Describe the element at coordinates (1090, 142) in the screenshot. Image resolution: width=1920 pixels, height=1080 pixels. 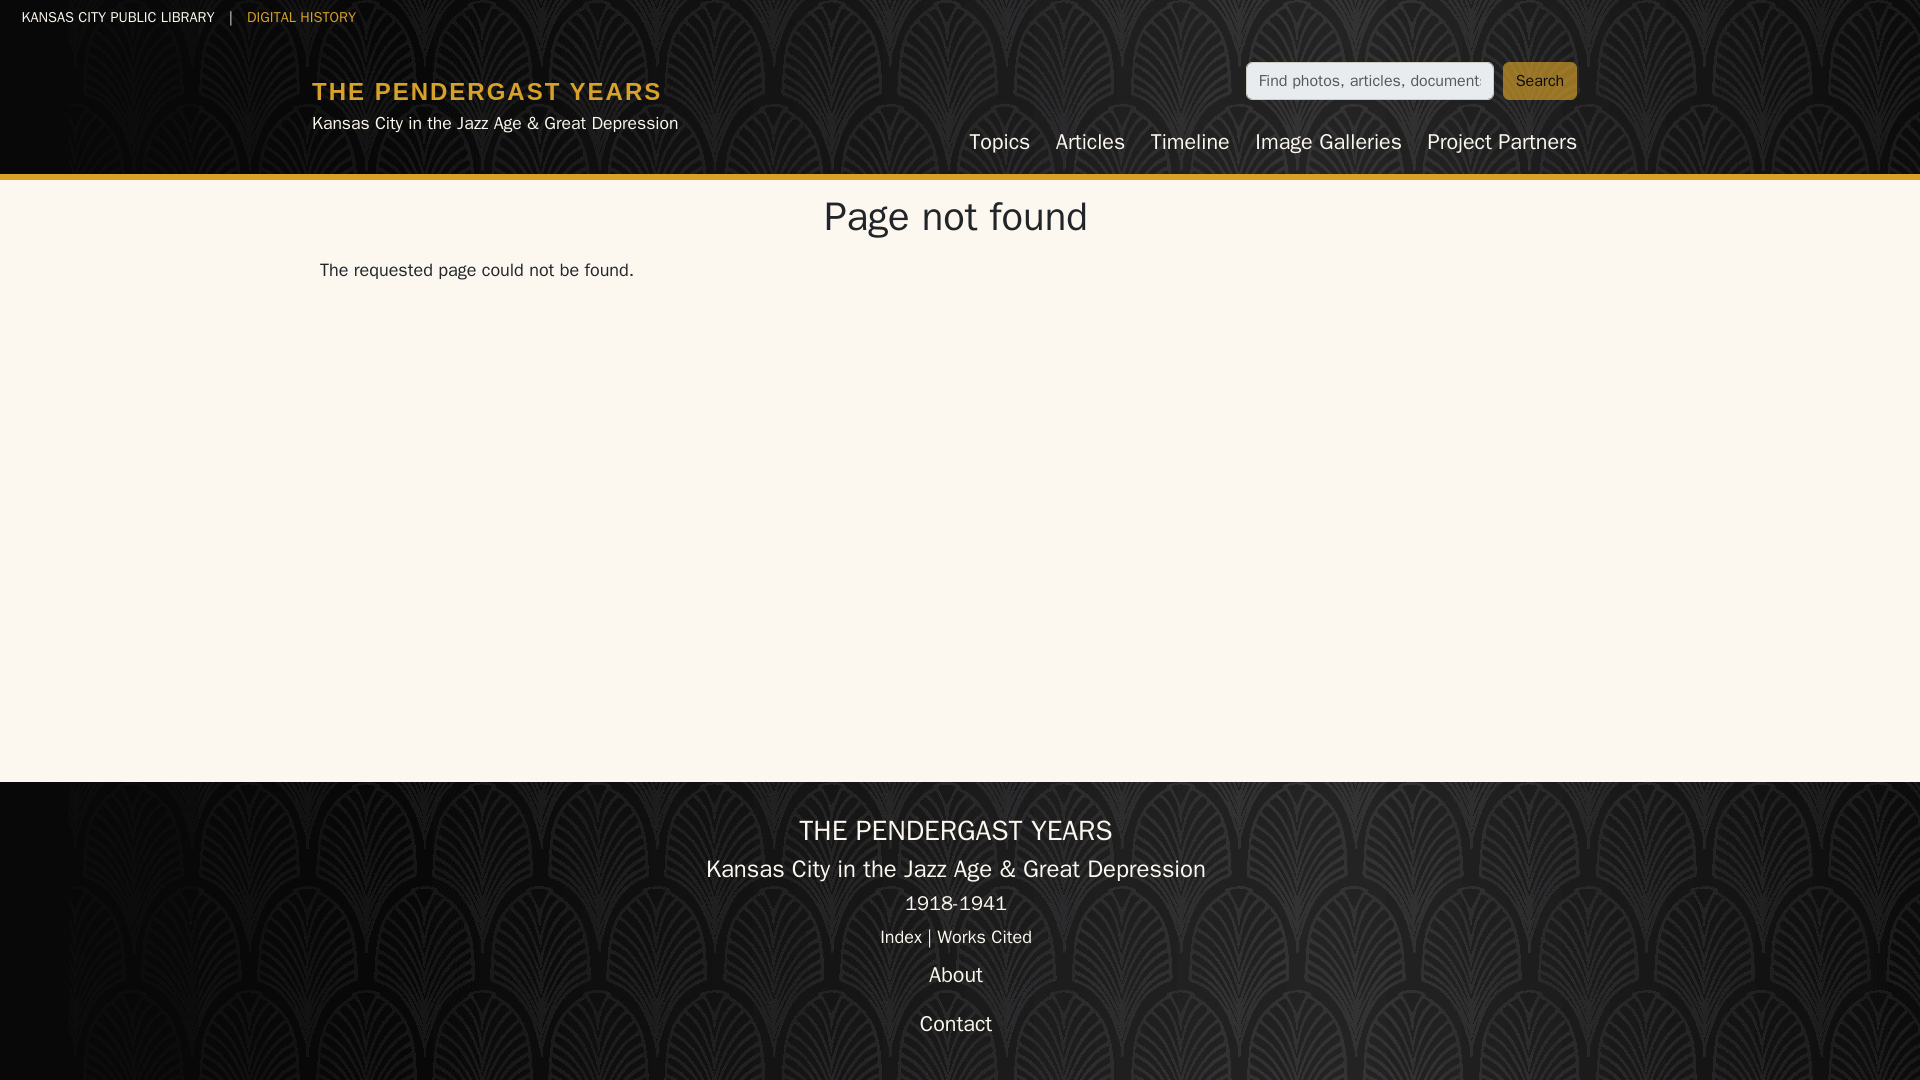
I see `Articles` at that location.